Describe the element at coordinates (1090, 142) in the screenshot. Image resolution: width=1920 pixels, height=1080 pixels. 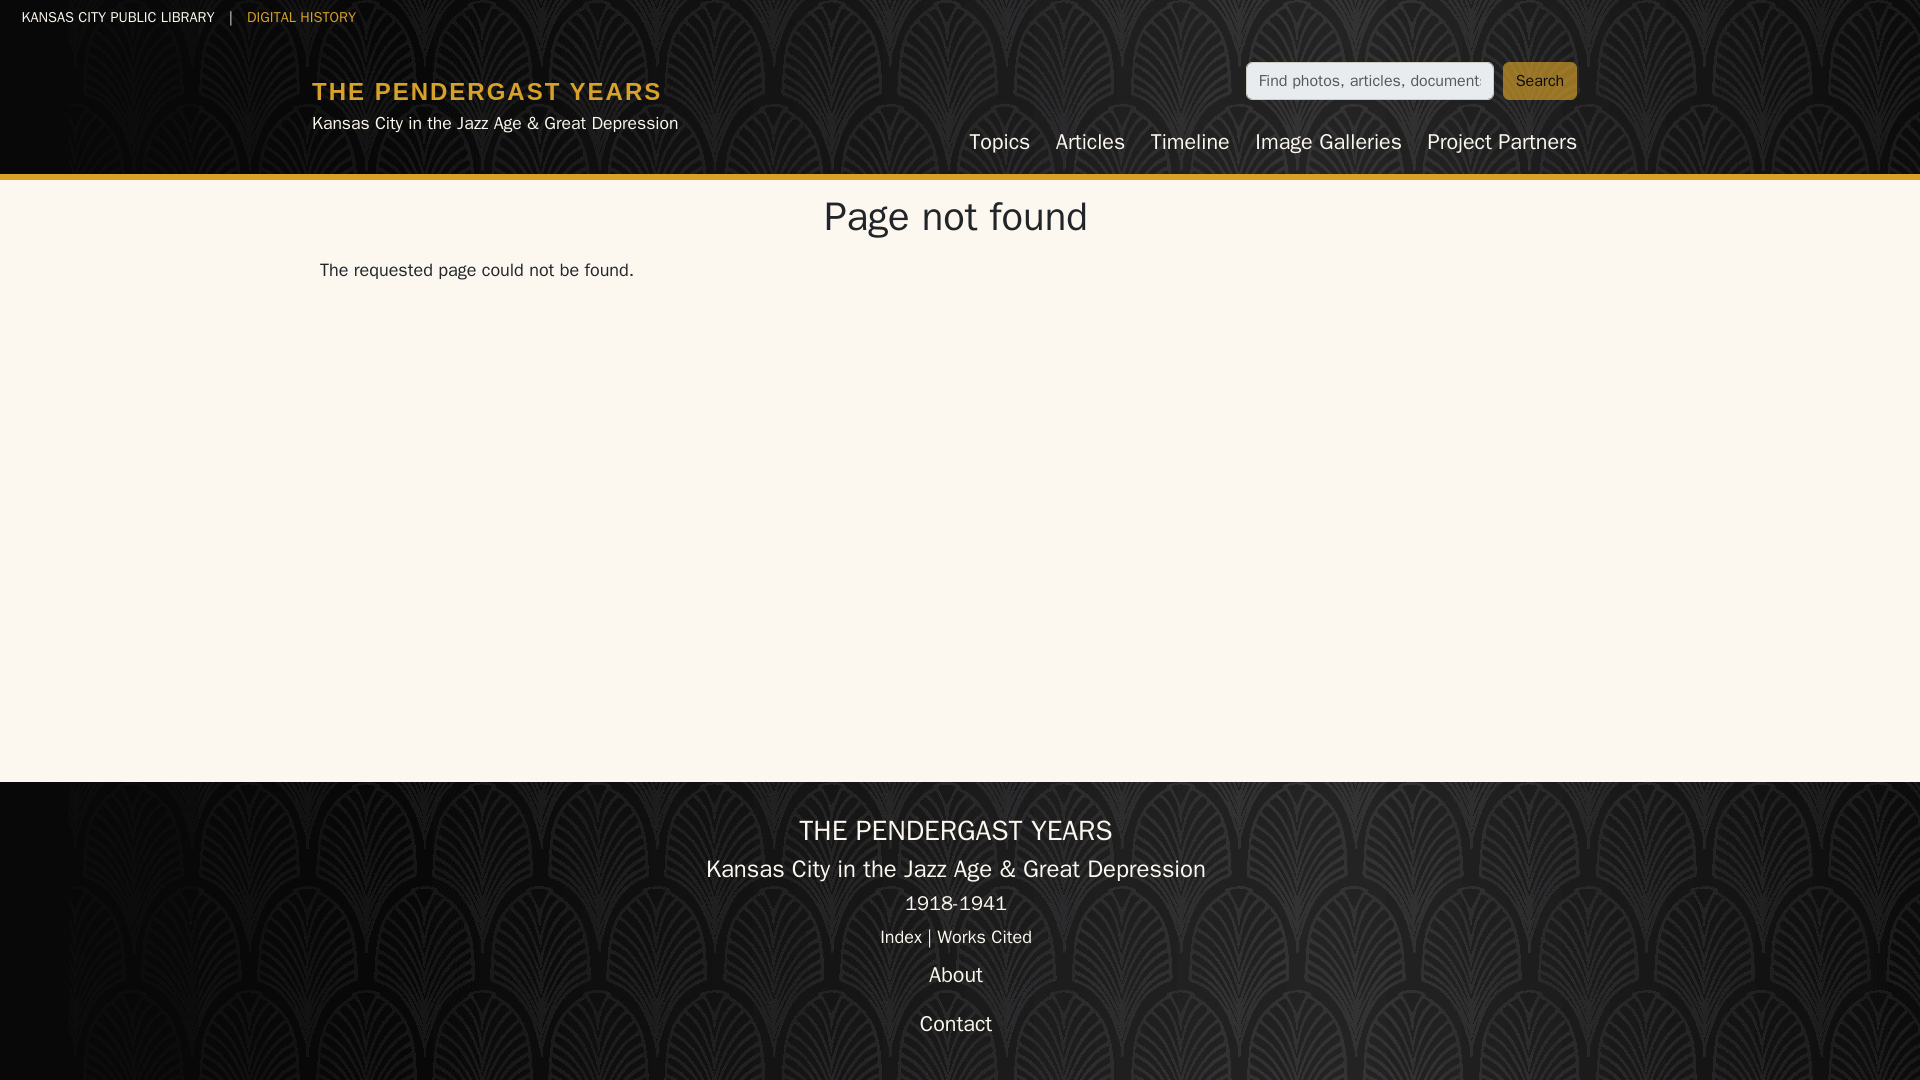
I see `Articles` at that location.